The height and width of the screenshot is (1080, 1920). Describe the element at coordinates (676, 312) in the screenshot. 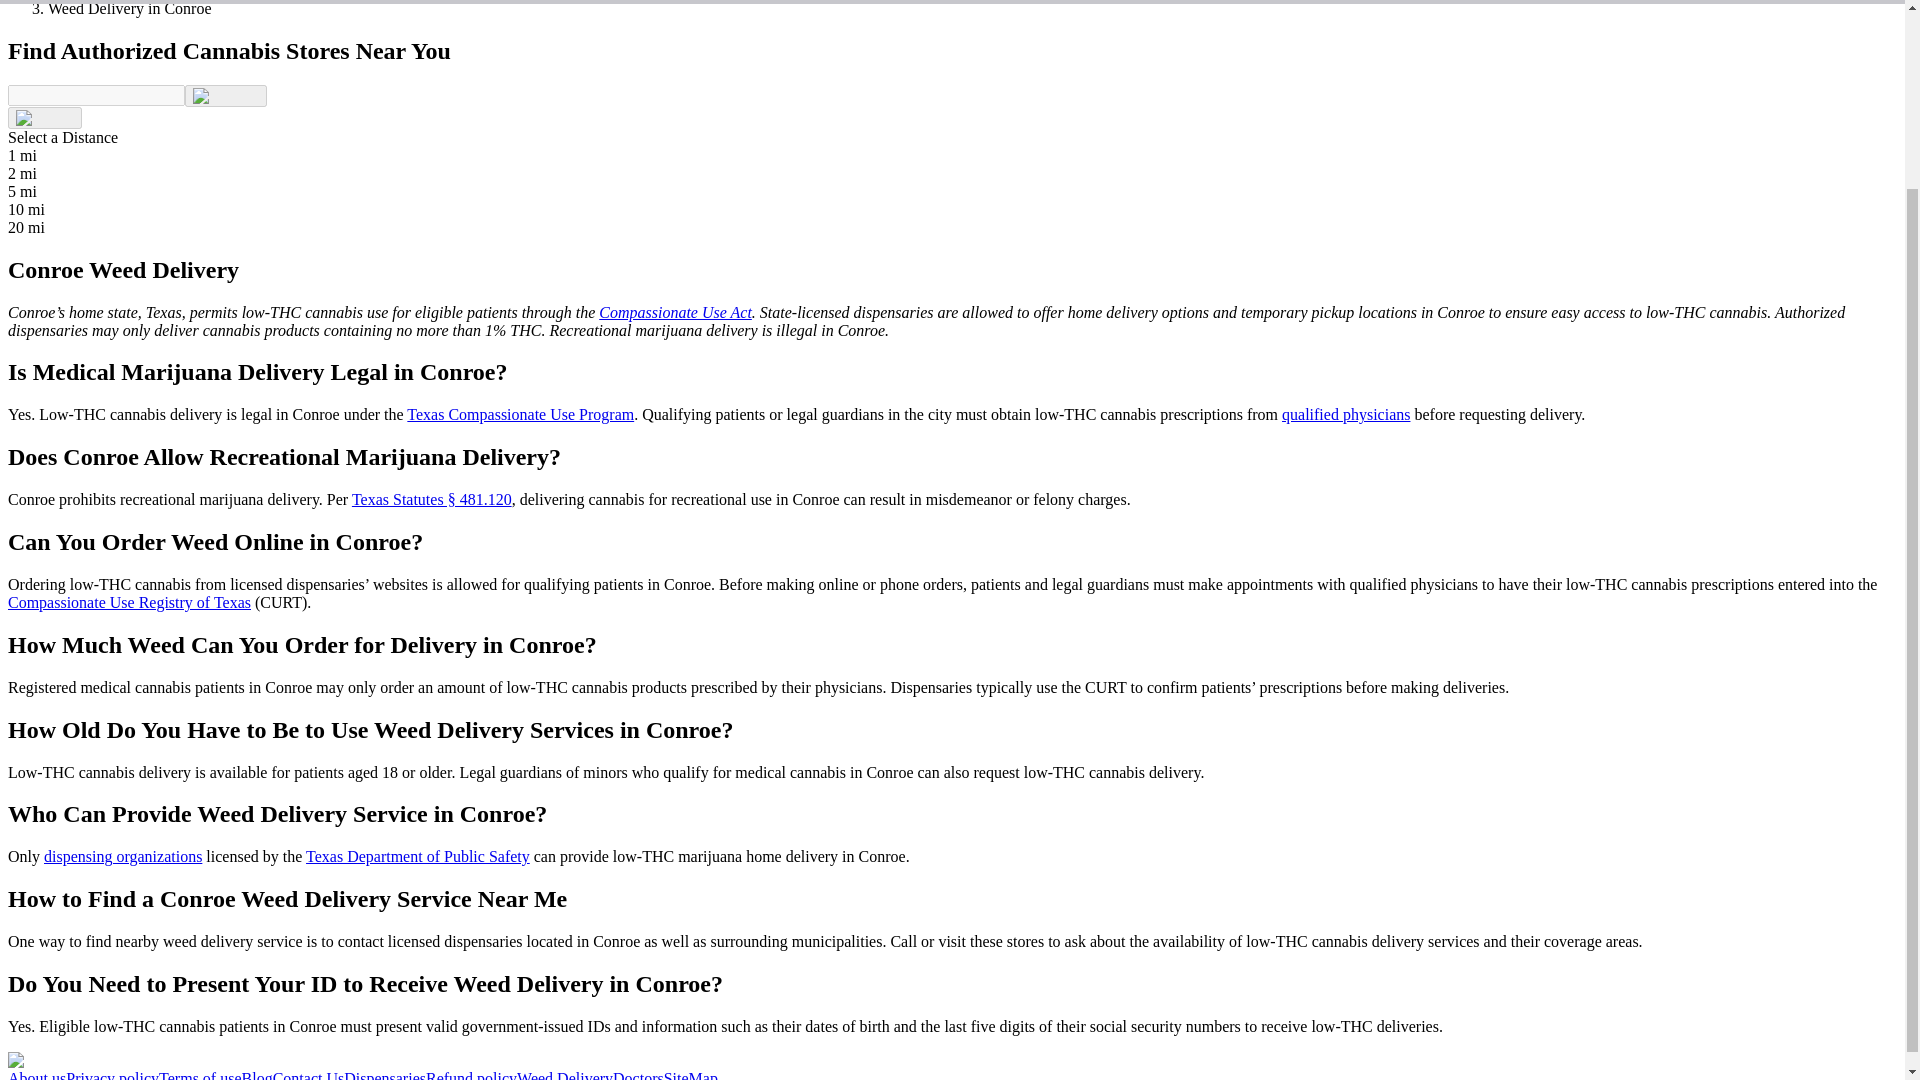

I see `Compassionate Use Act` at that location.